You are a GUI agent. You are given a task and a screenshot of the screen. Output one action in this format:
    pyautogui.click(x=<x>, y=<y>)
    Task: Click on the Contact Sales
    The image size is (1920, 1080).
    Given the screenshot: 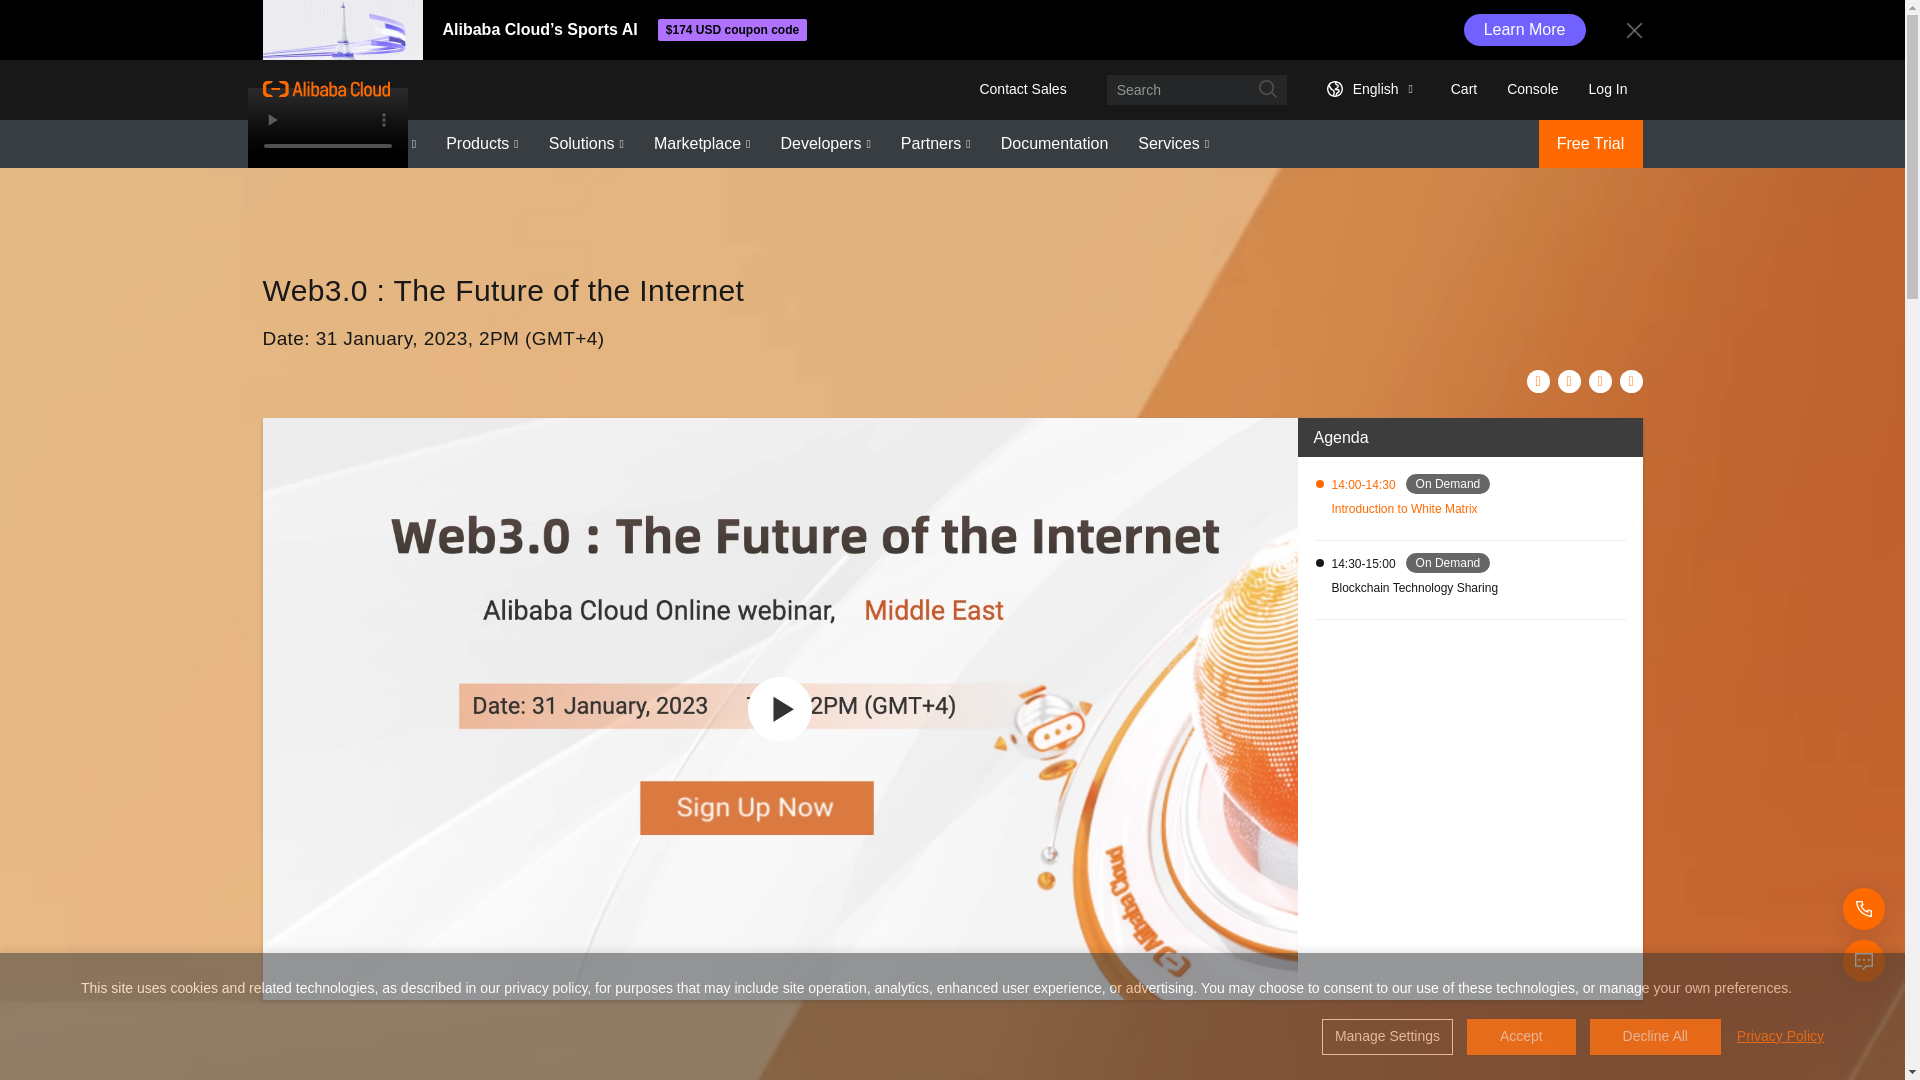 What is the action you would take?
    pyautogui.click(x=1022, y=88)
    